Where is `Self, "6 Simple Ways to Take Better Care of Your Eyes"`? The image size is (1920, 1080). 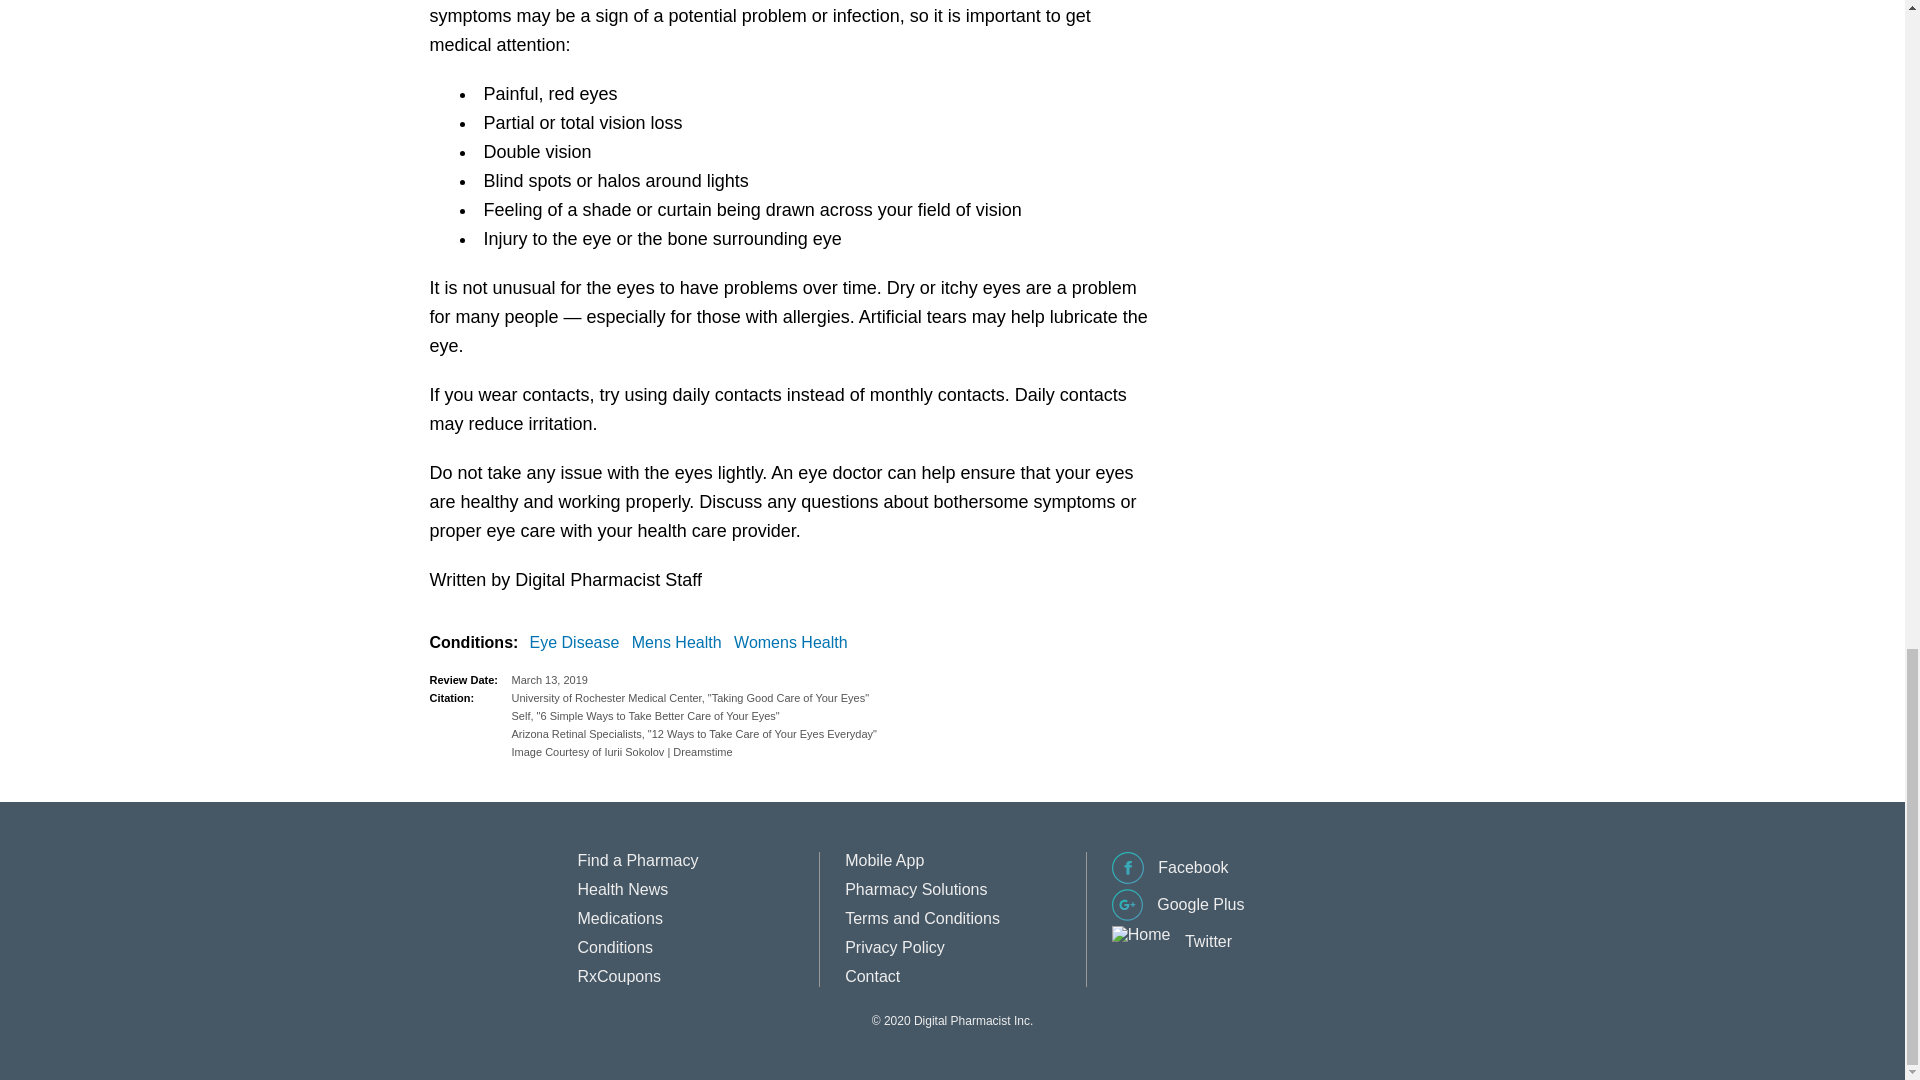
Self, "6 Simple Ways to Take Better Care of Your Eyes" is located at coordinates (831, 716).